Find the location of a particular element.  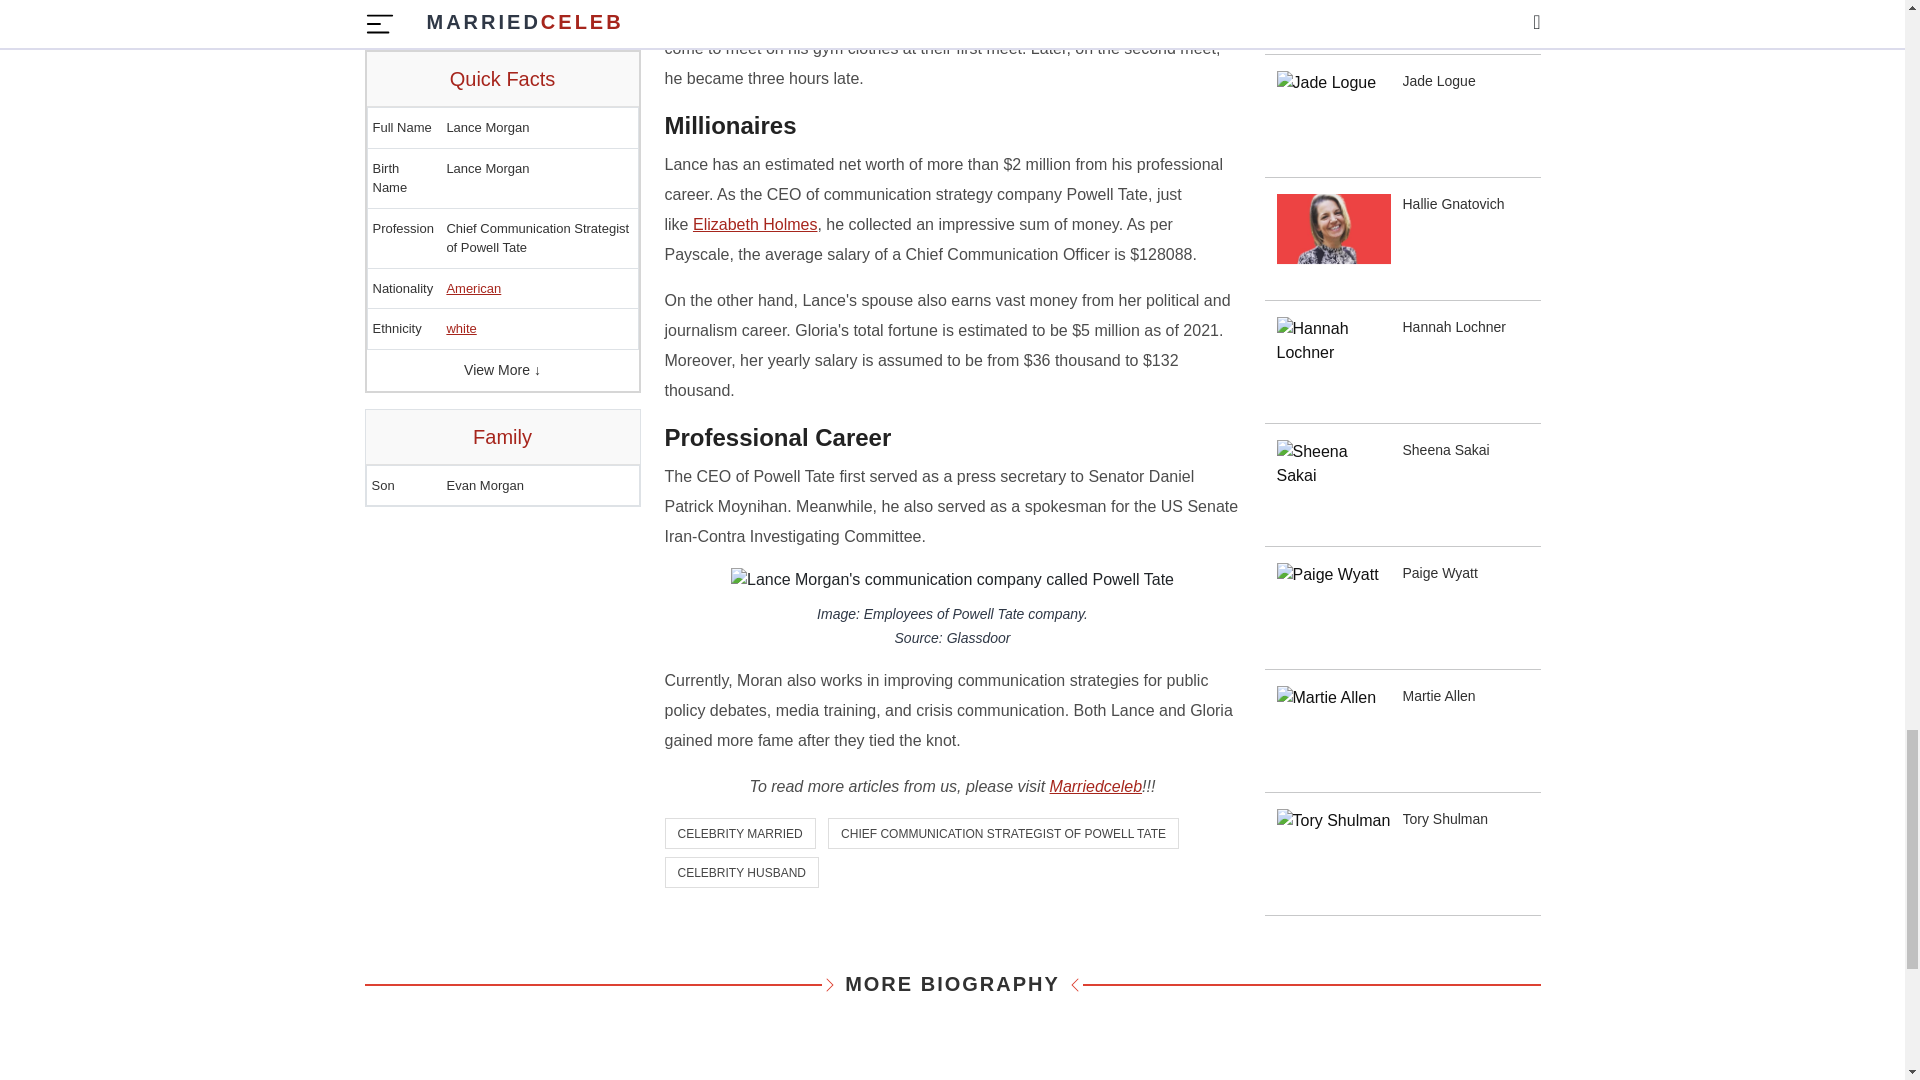

Elizabeth Holmes is located at coordinates (755, 224).